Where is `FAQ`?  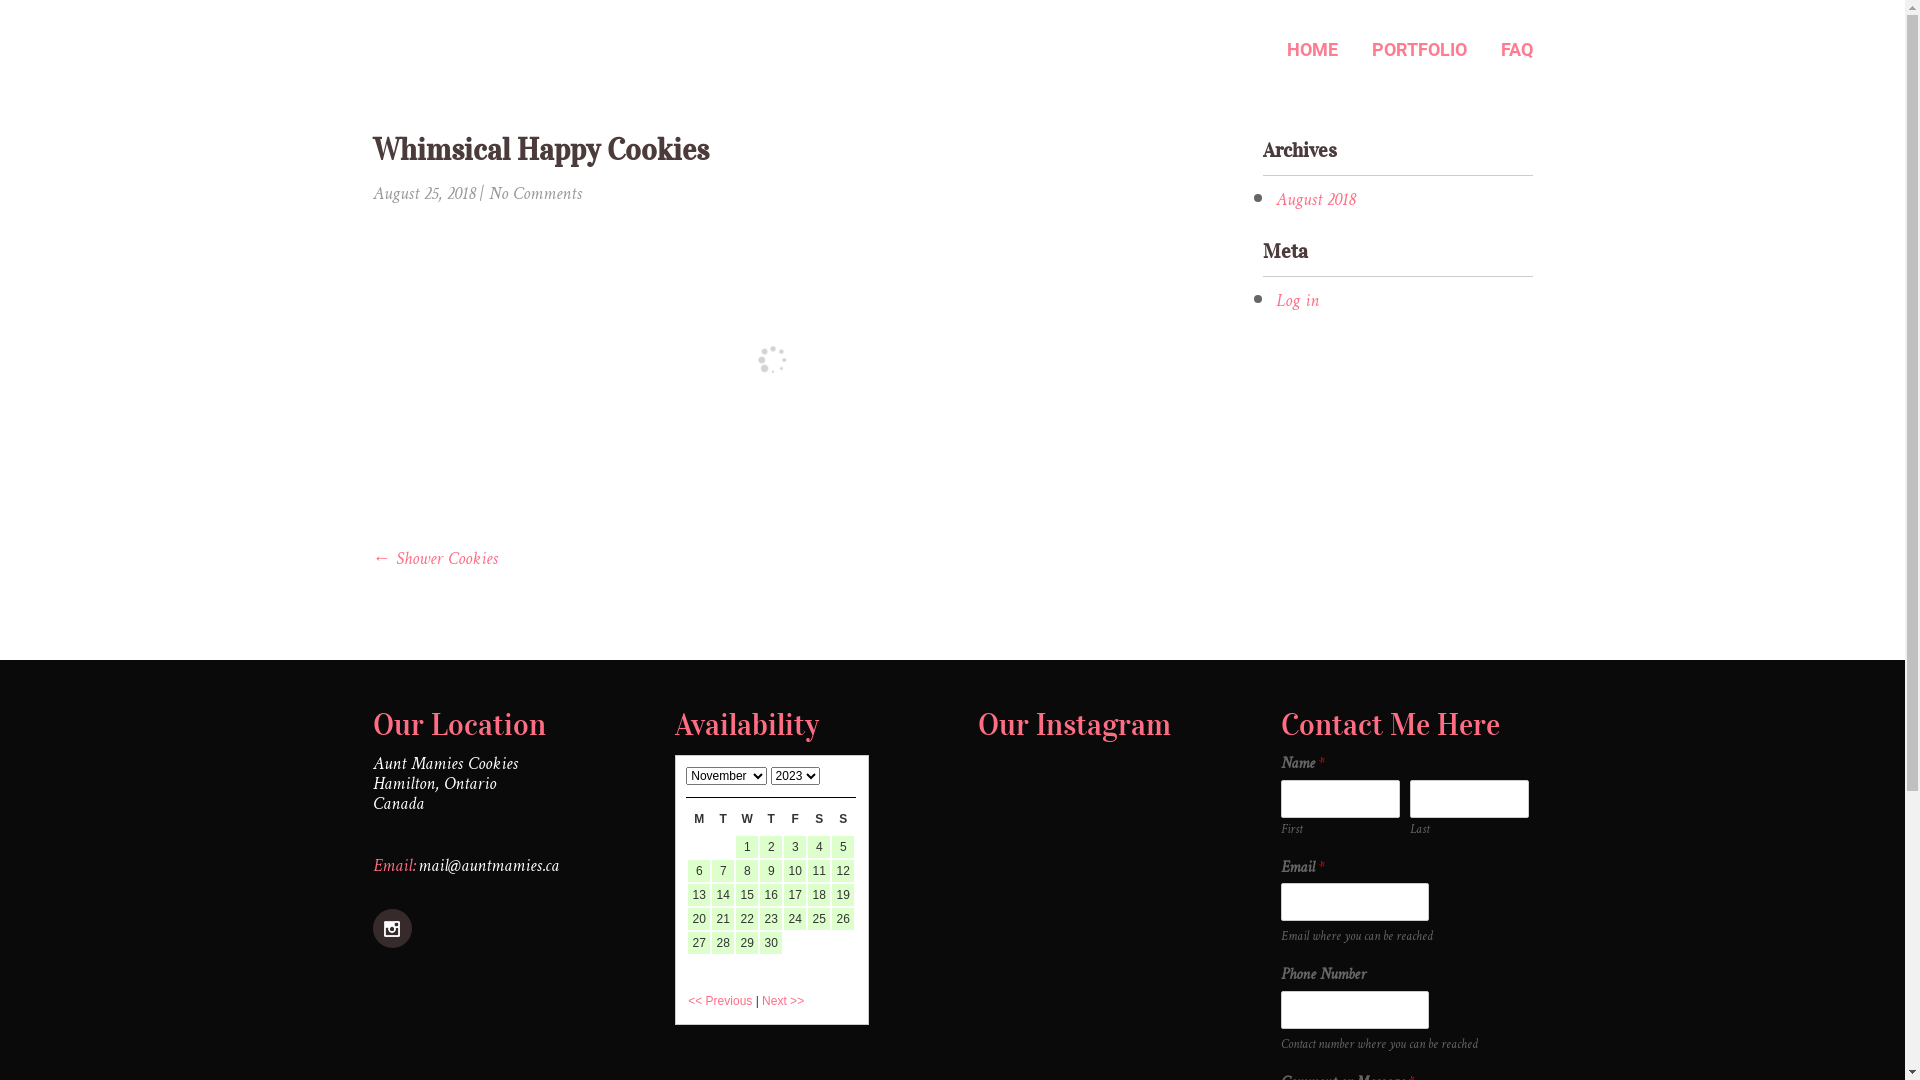
FAQ is located at coordinates (1510, 50).